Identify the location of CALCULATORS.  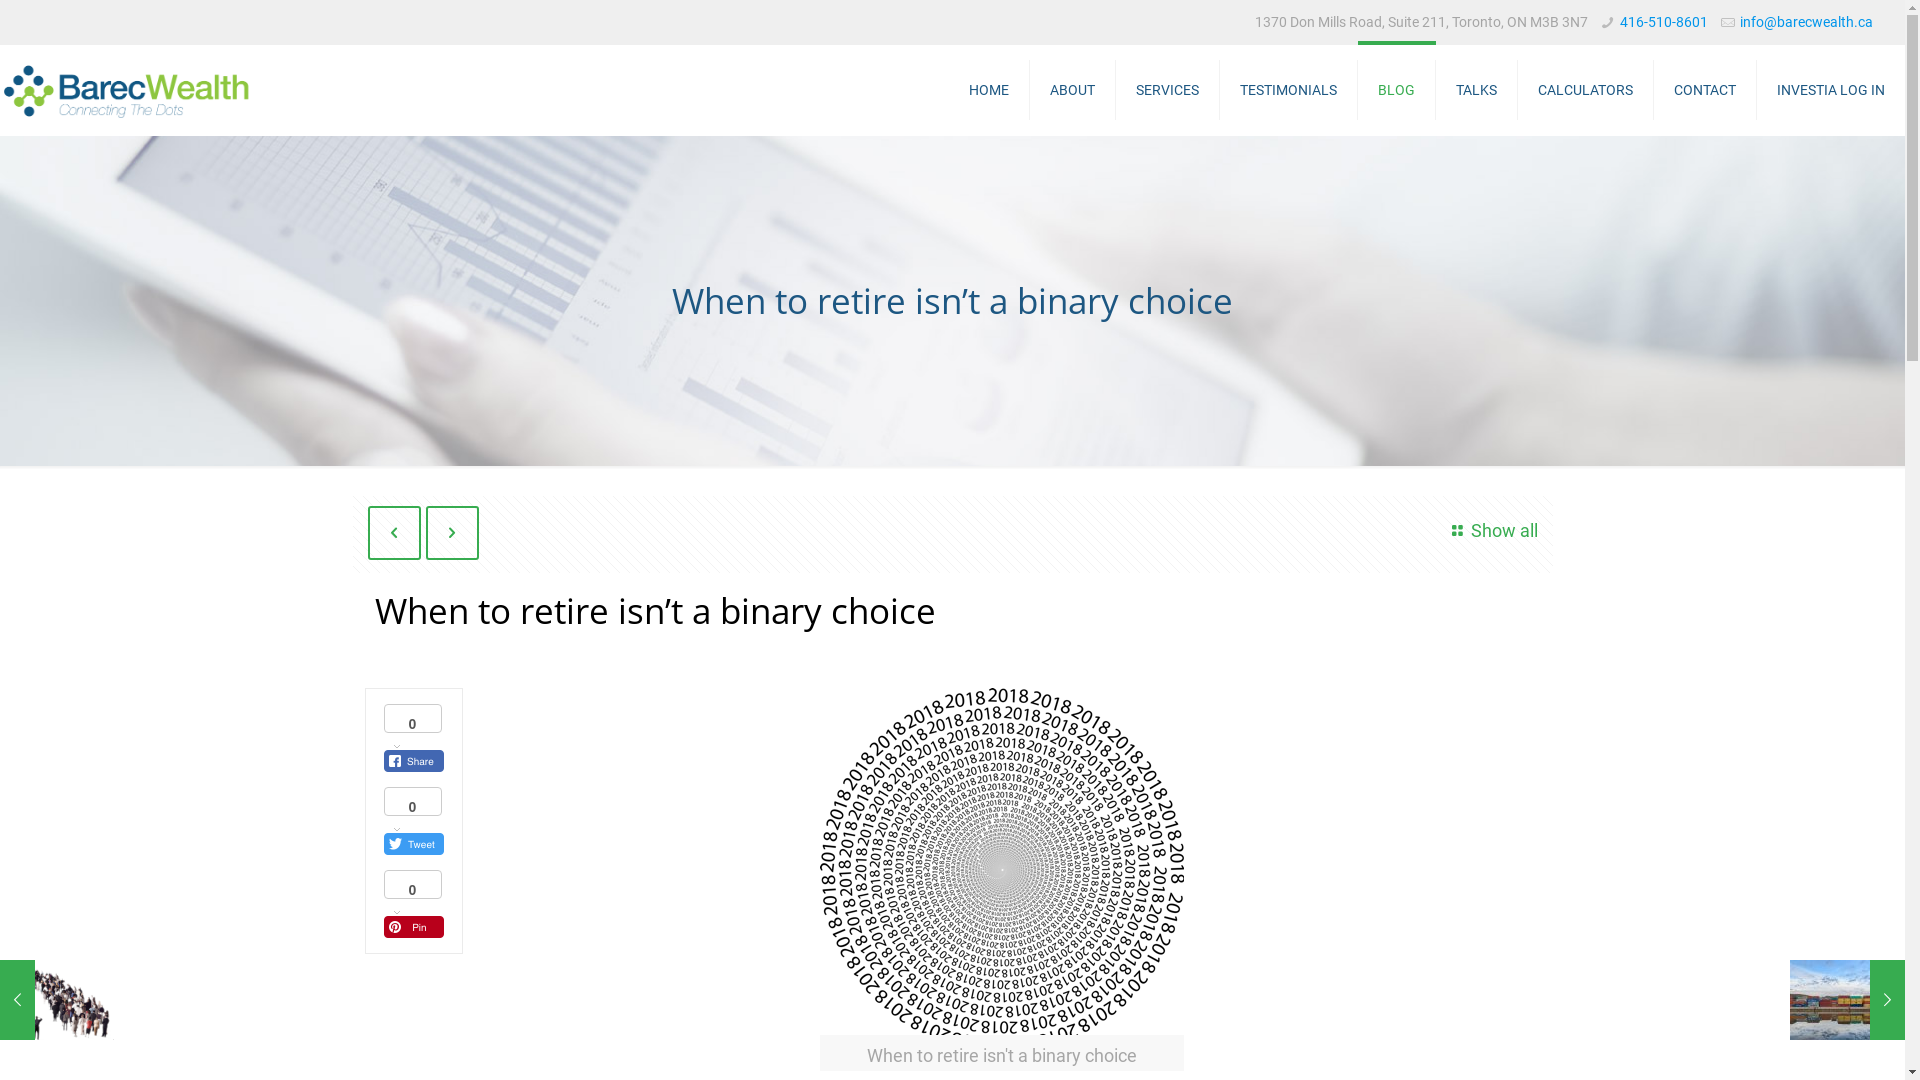
(1586, 90).